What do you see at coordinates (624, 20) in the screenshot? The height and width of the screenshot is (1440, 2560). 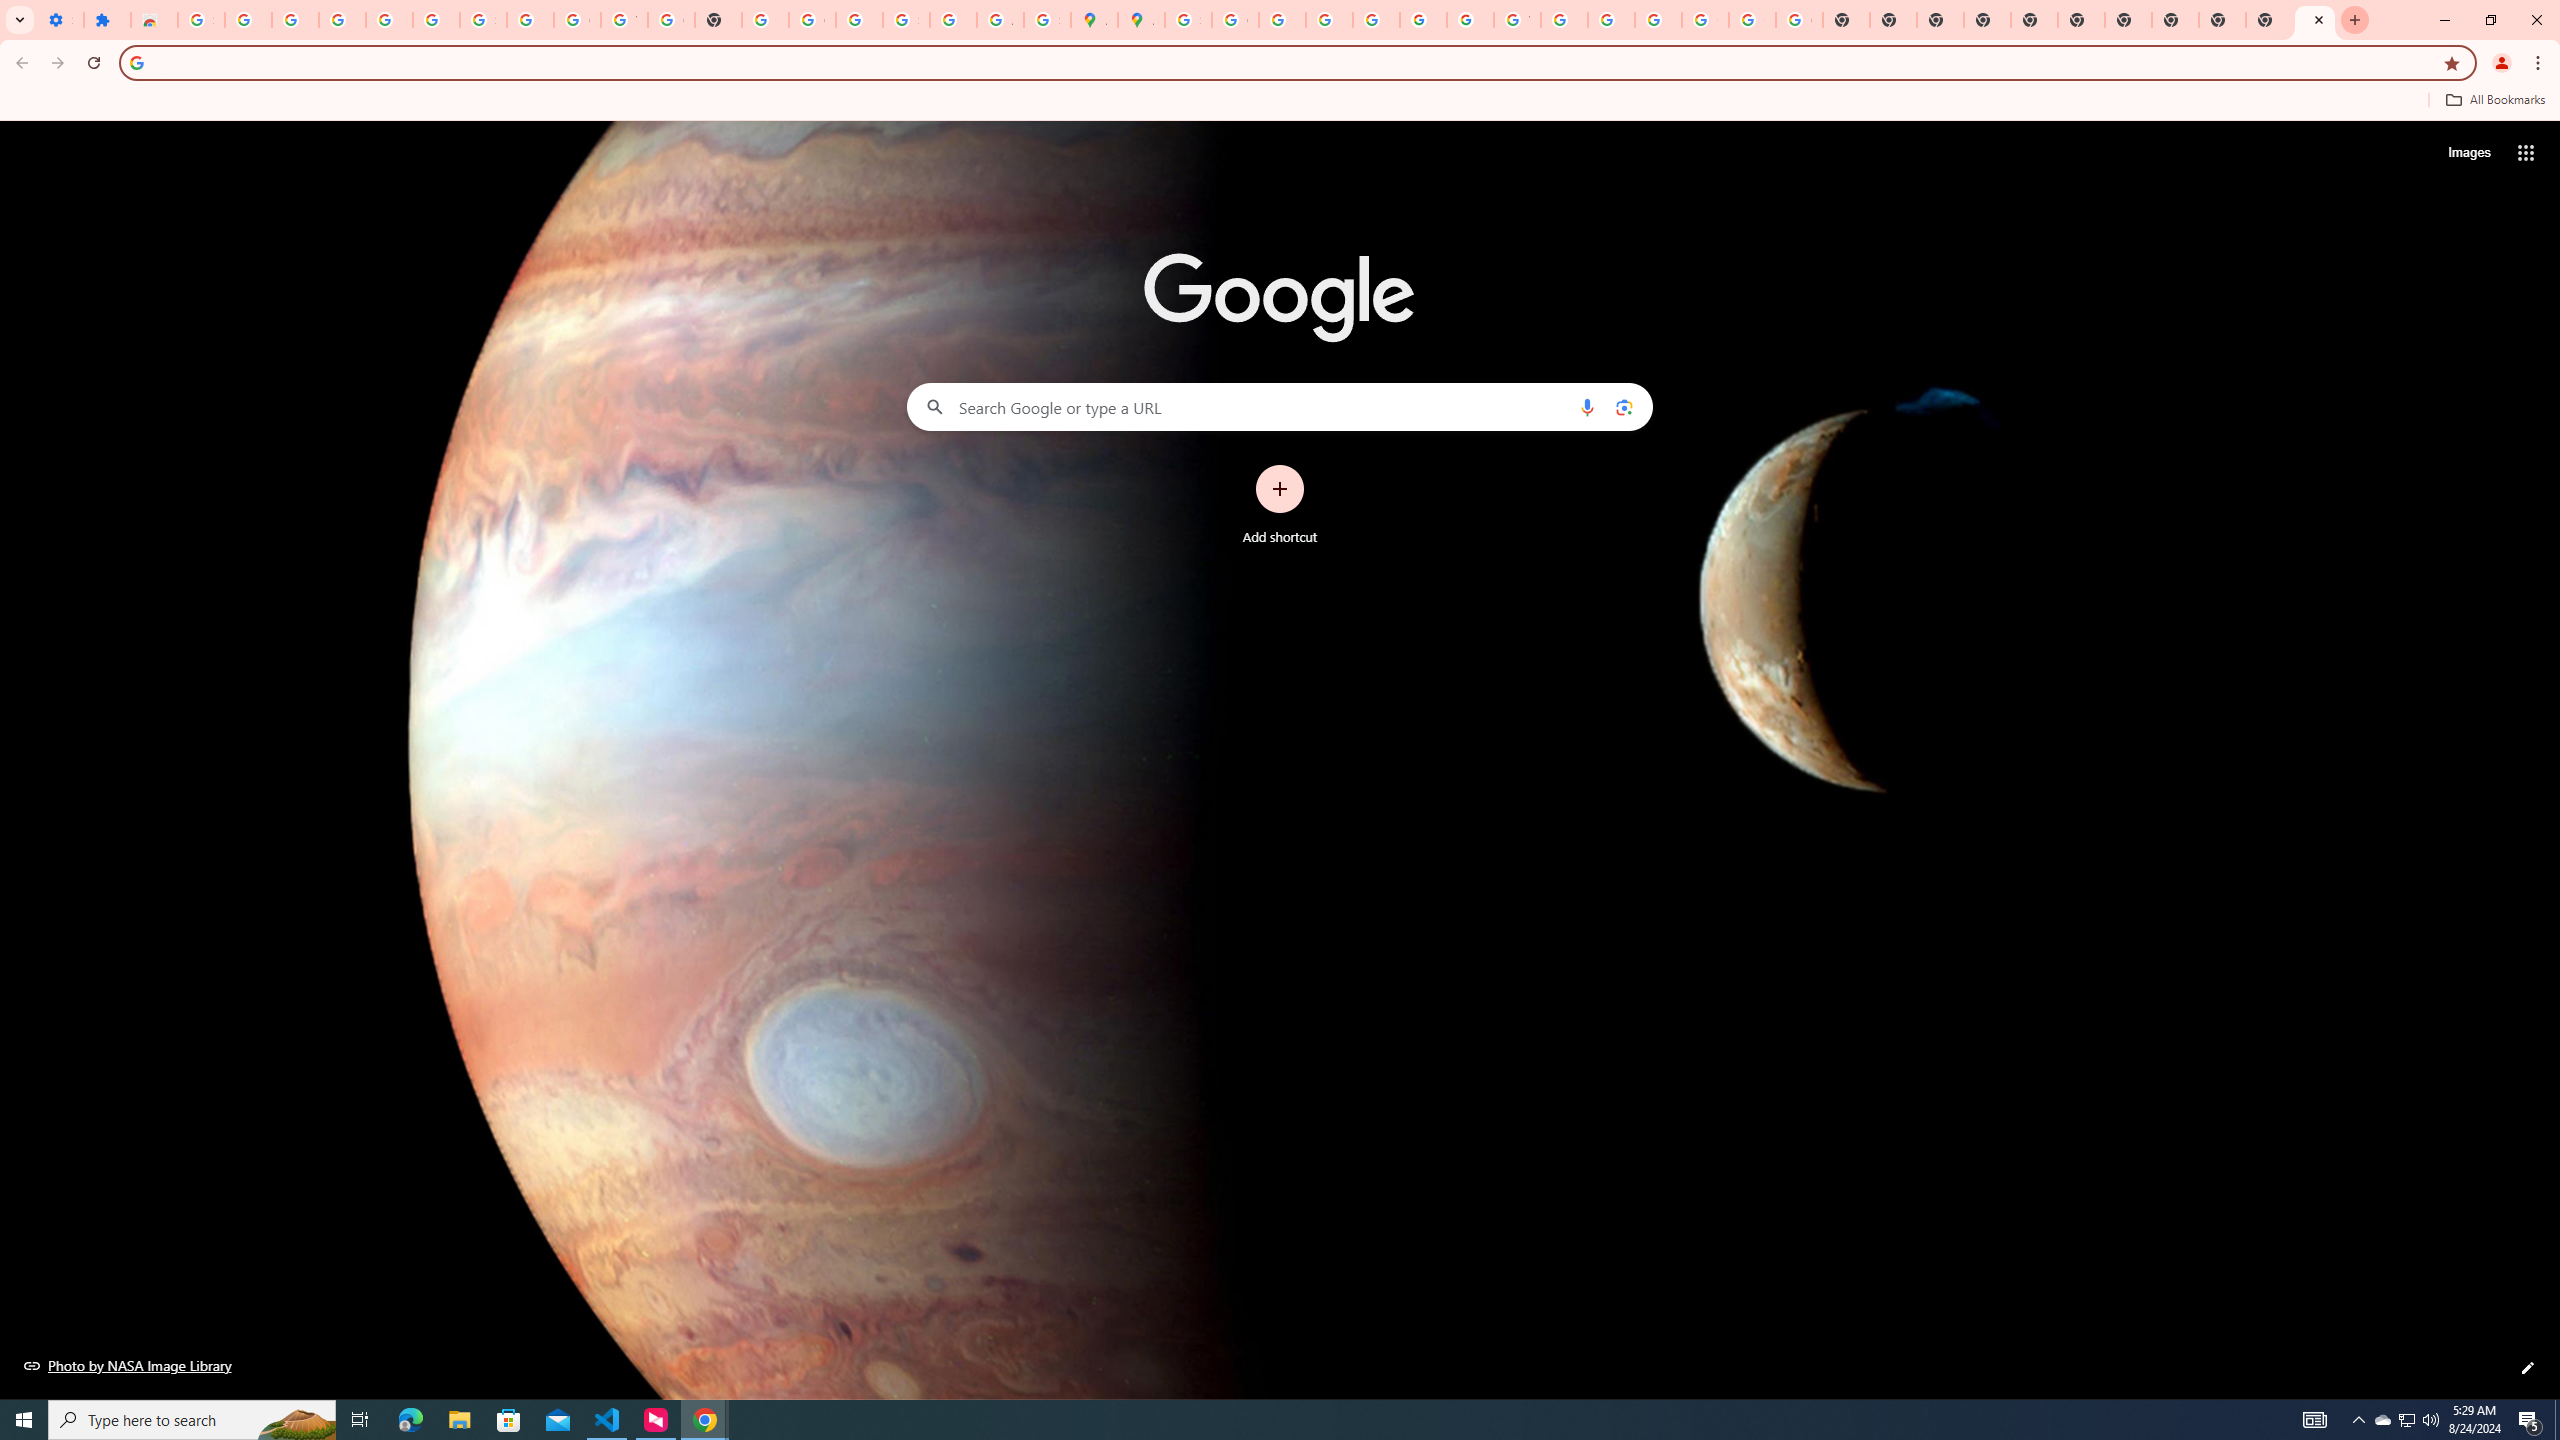 I see `YouTube` at bounding box center [624, 20].